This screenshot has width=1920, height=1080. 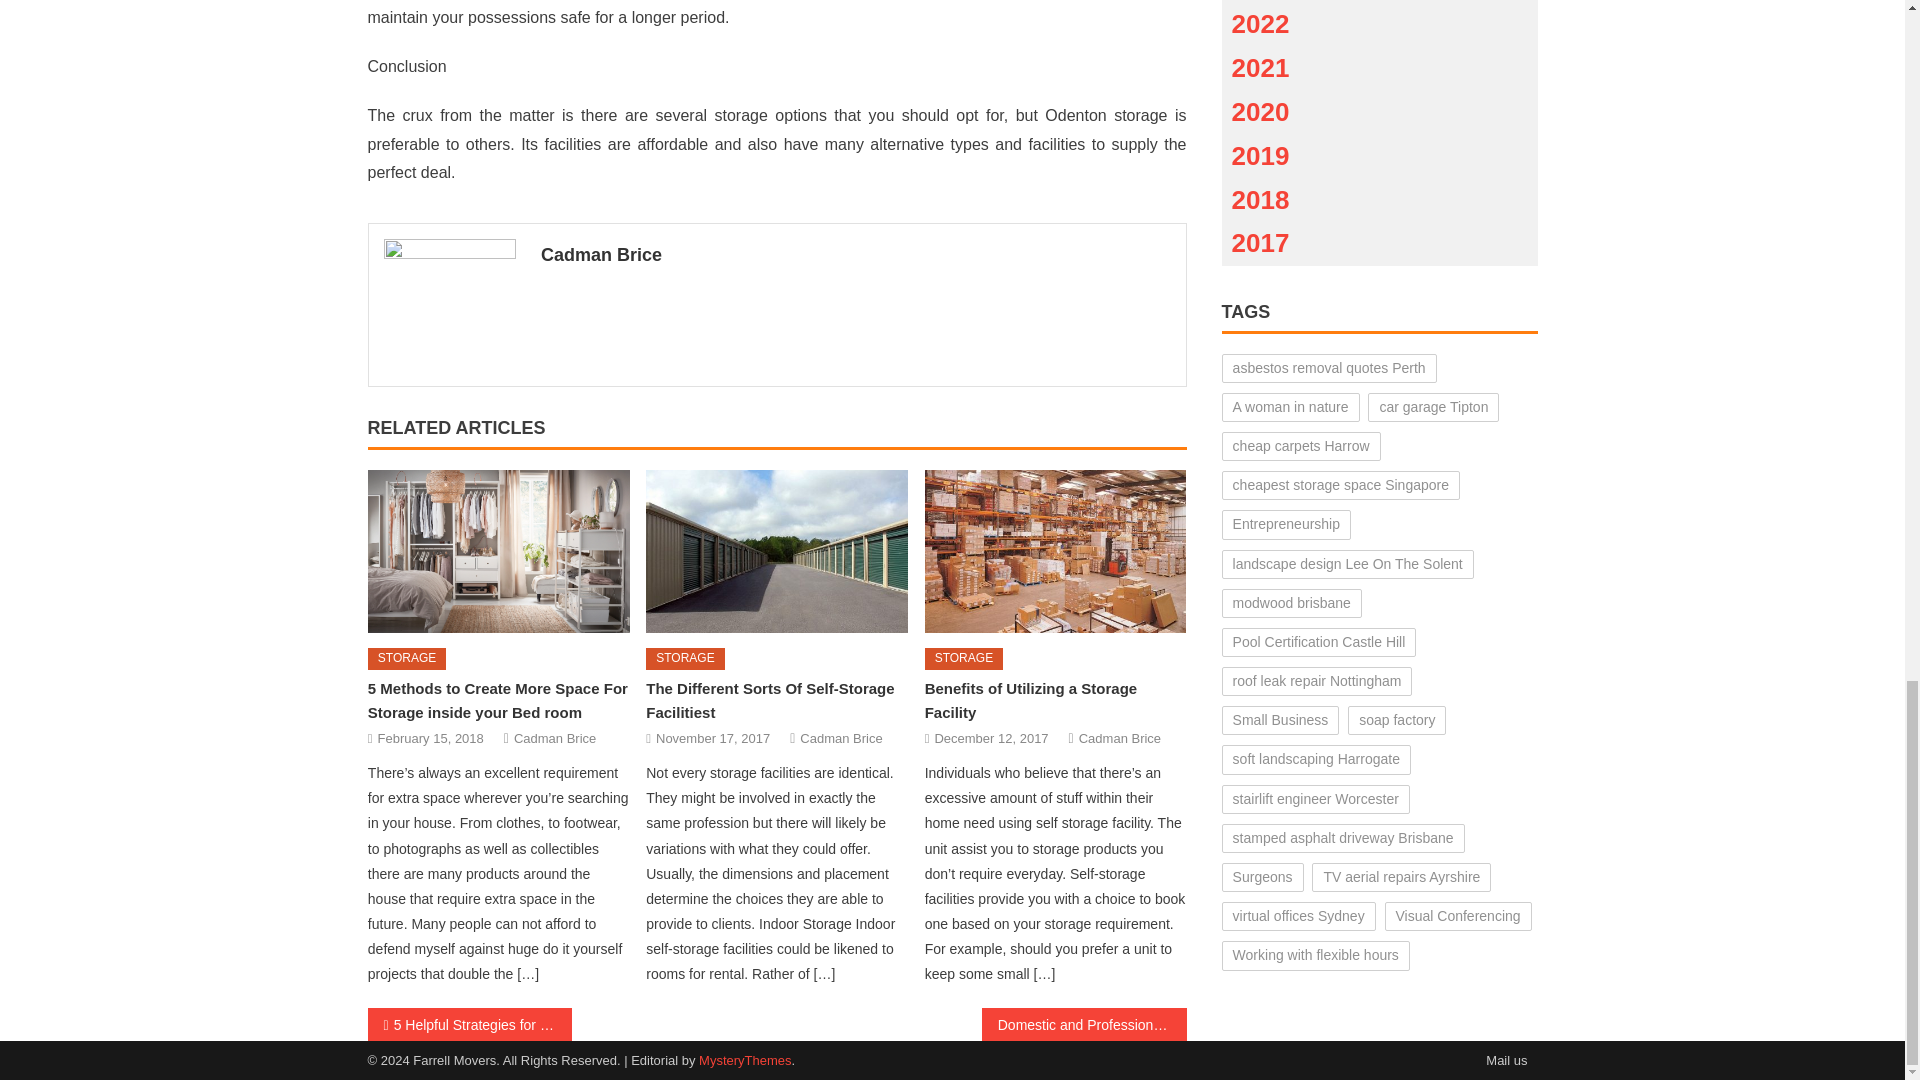 I want to click on December 12, 2017, so click(x=990, y=738).